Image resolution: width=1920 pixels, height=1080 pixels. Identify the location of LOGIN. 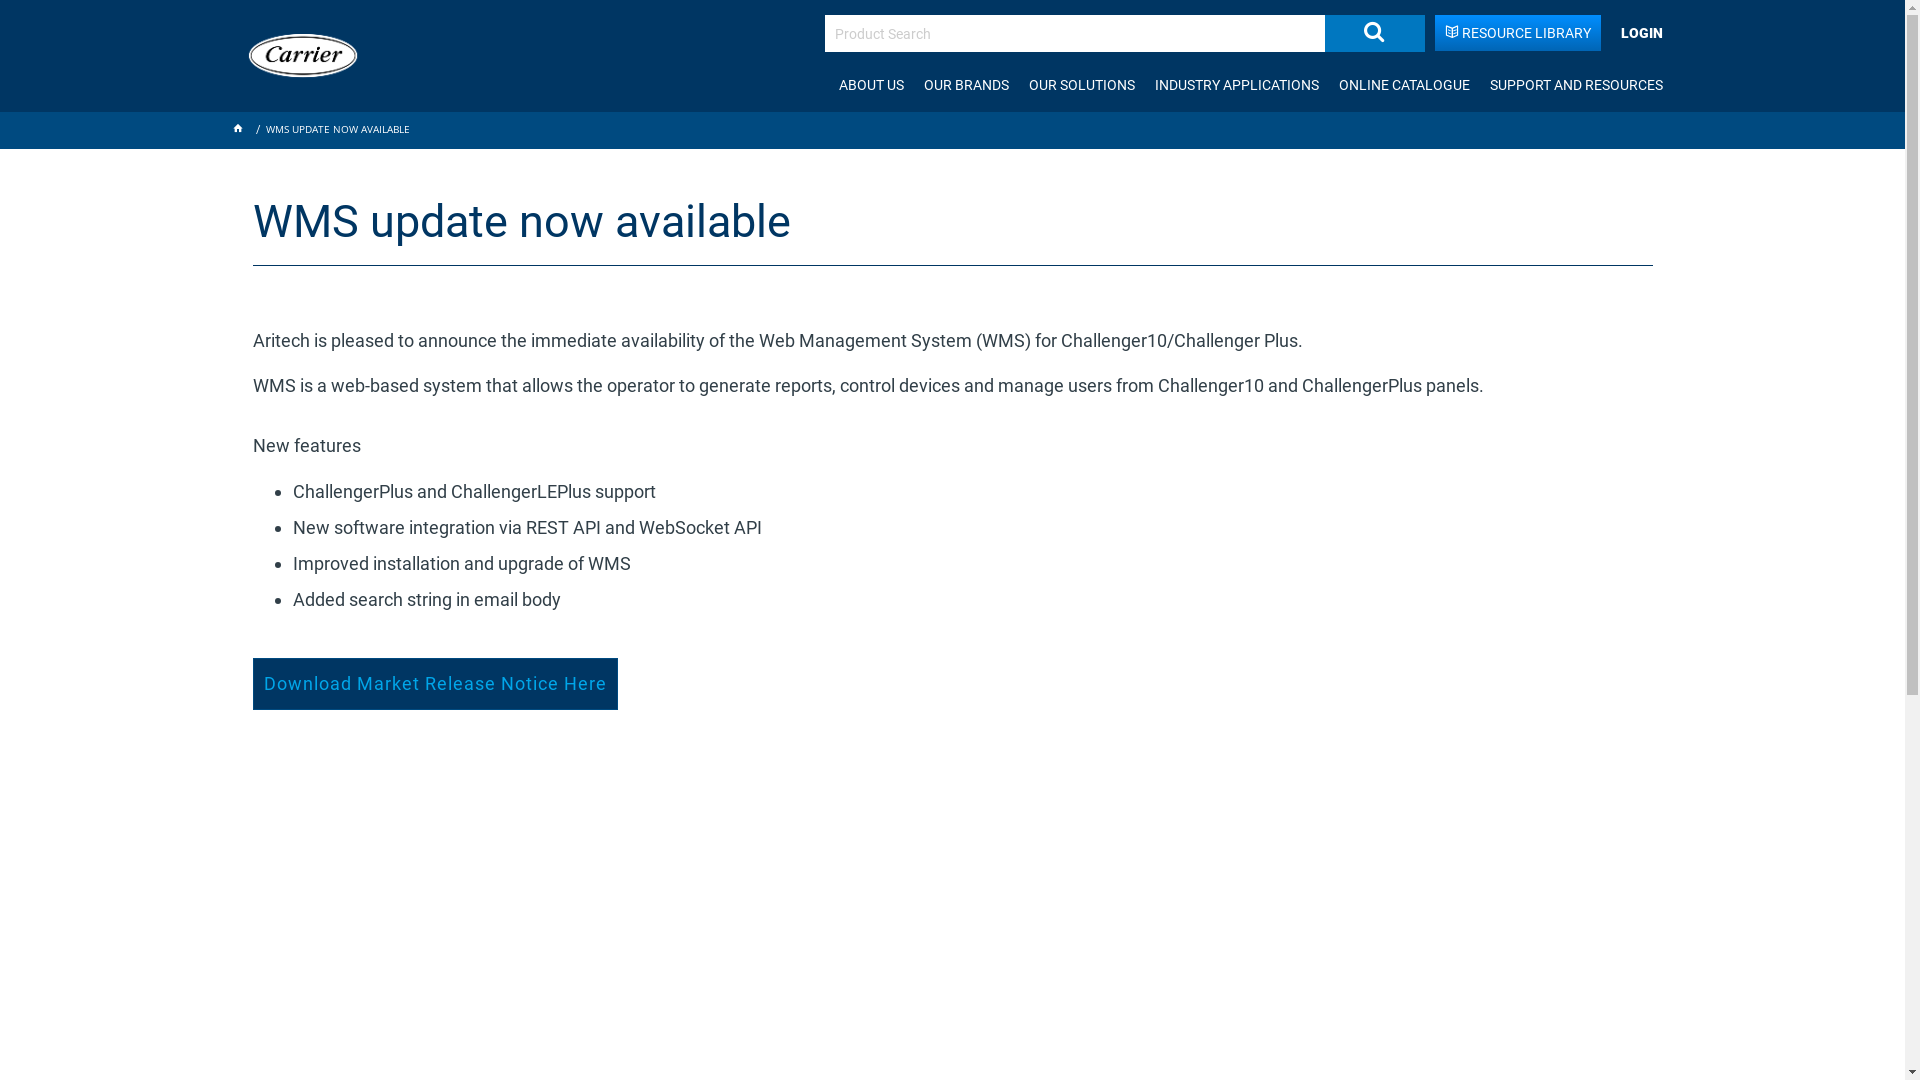
(1641, 33).